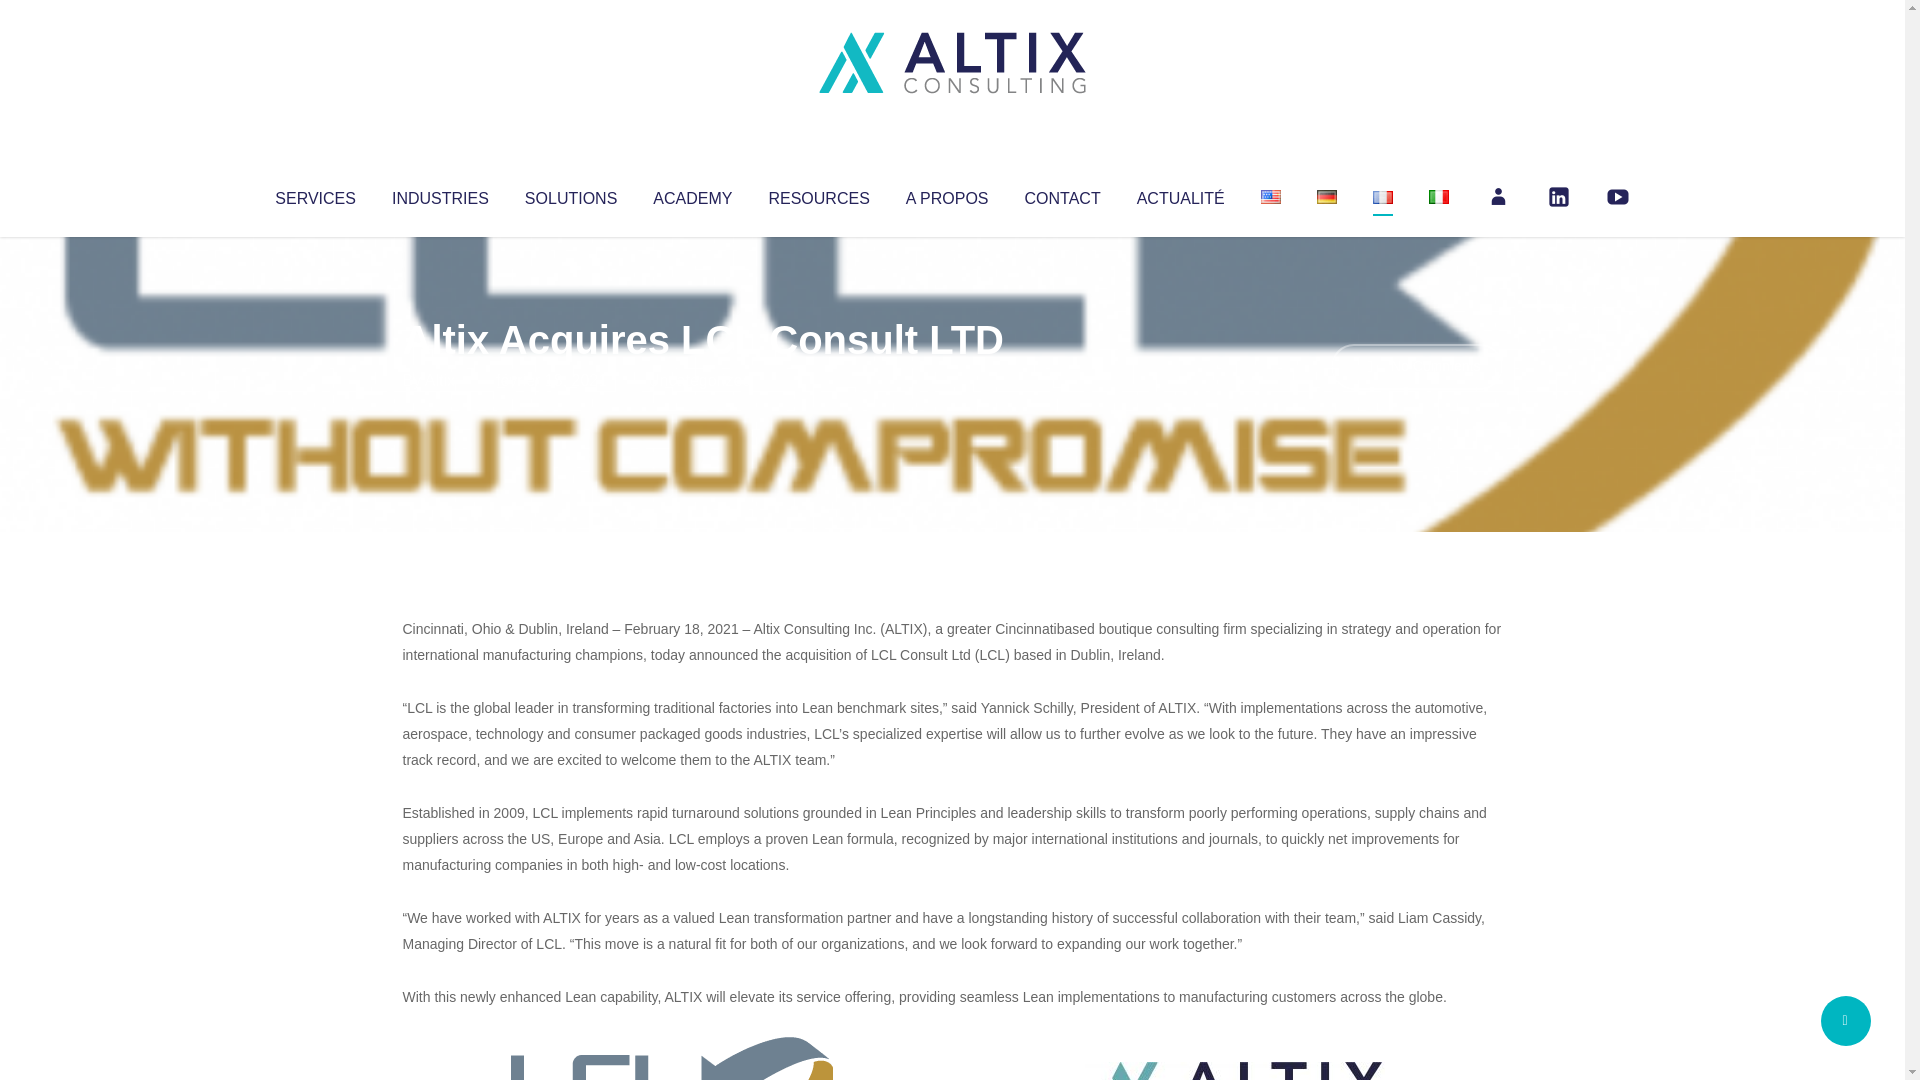  I want to click on Uncategorized, so click(699, 380).